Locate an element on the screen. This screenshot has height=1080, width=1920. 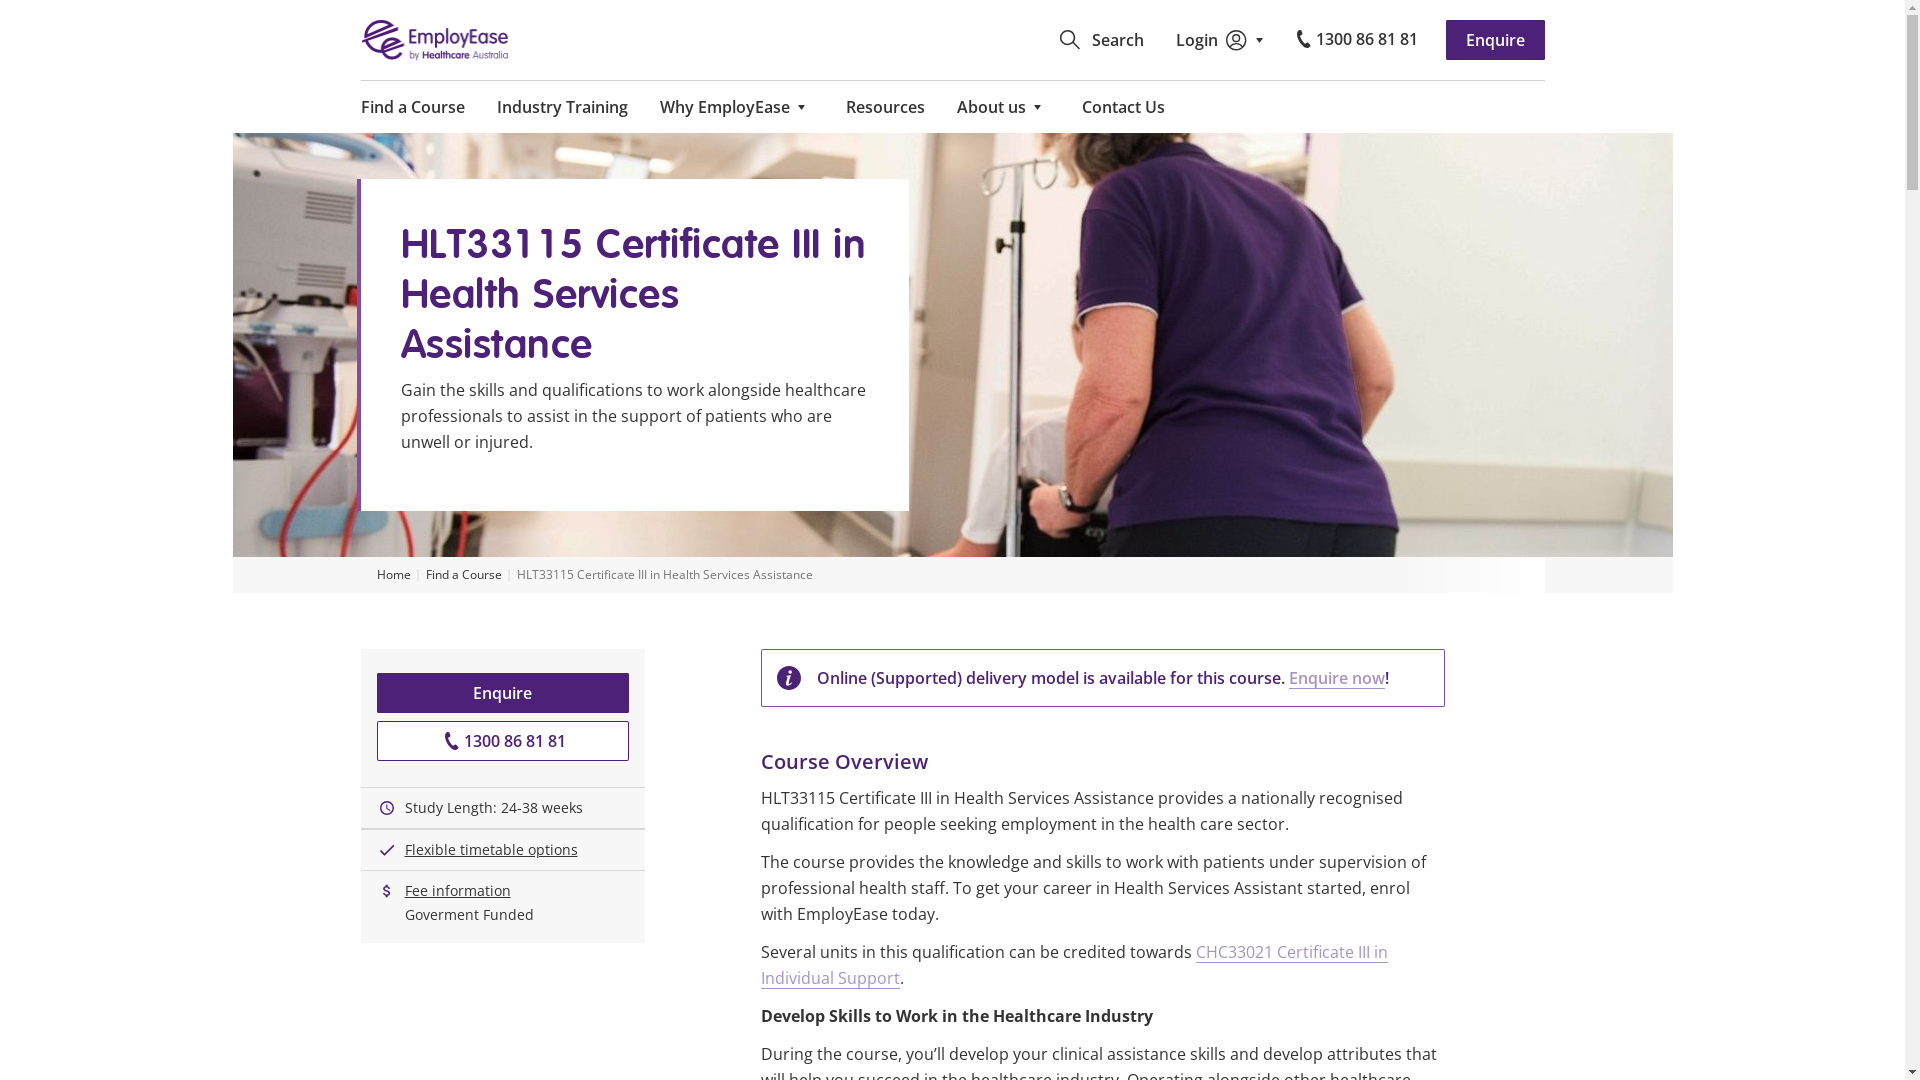
CHC33021 Certificate III in Individual Support is located at coordinates (1074, 965).